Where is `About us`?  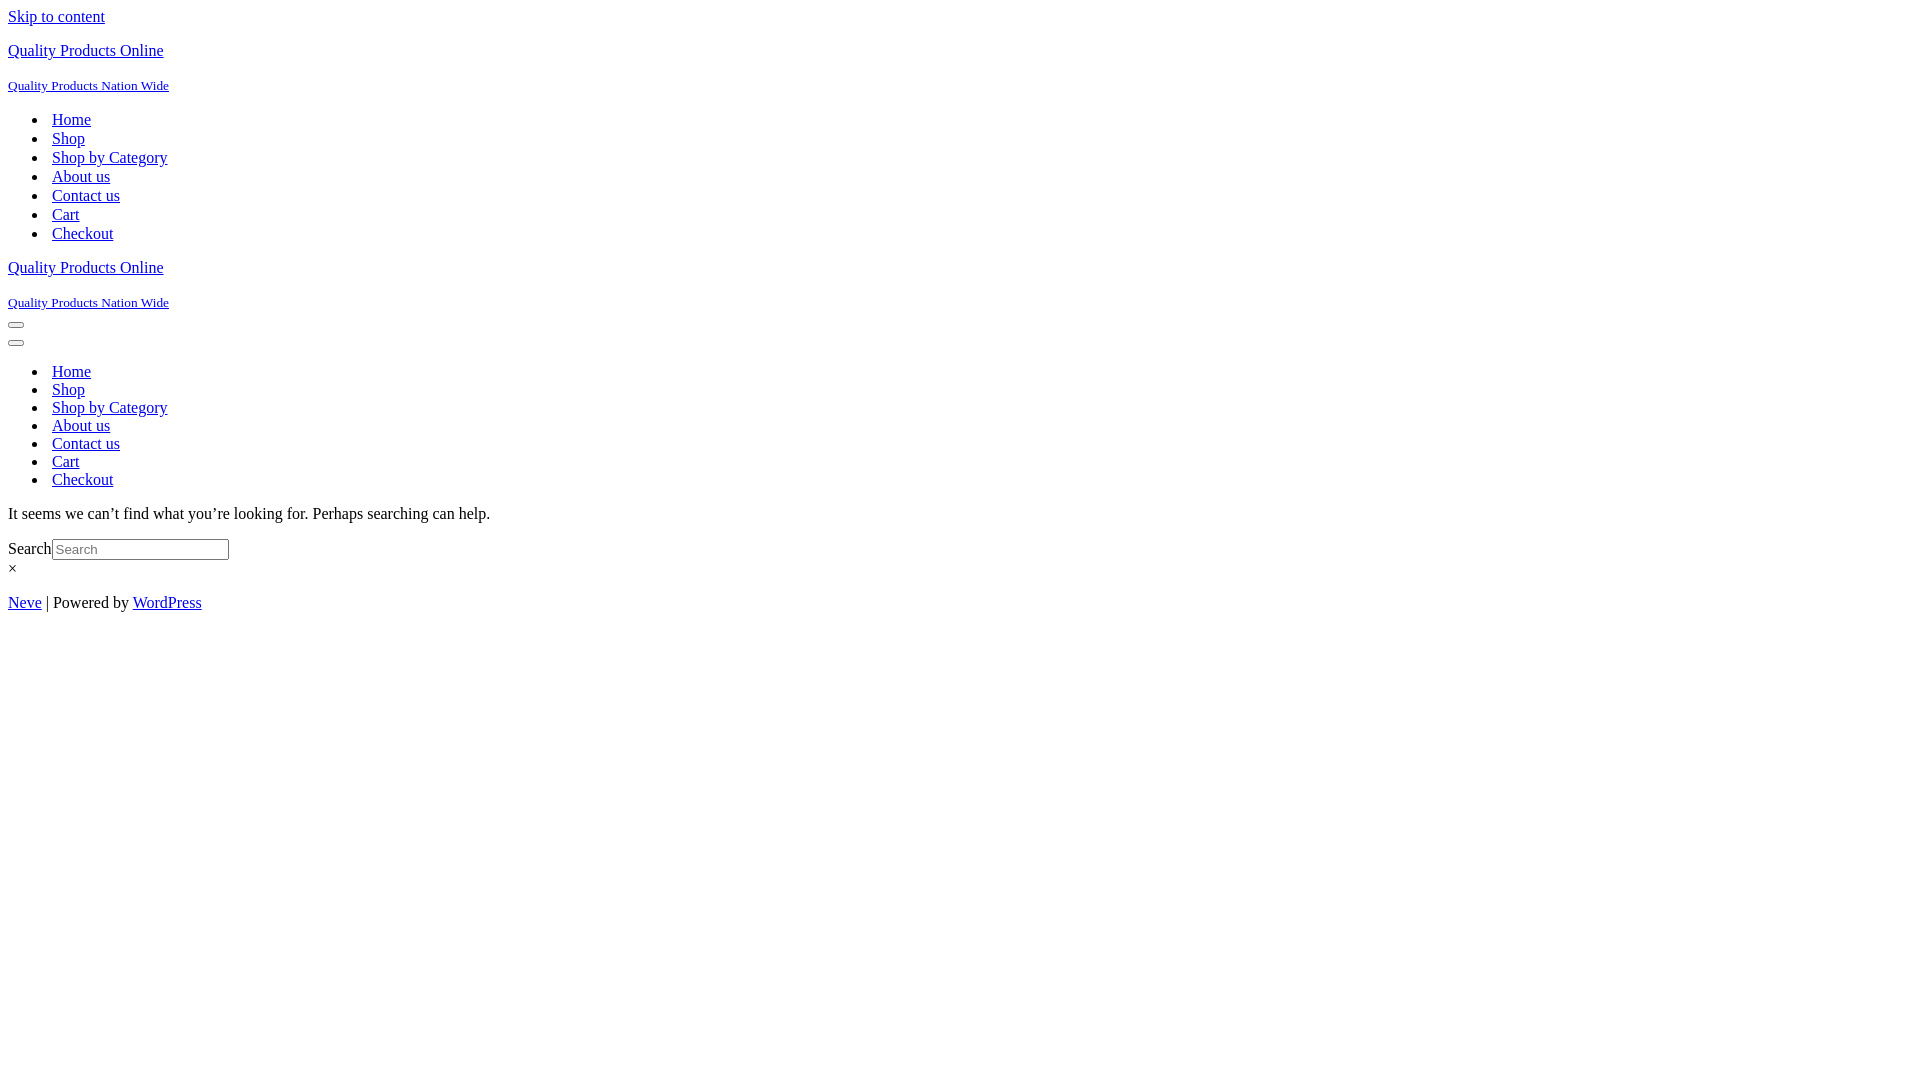 About us is located at coordinates (81, 176).